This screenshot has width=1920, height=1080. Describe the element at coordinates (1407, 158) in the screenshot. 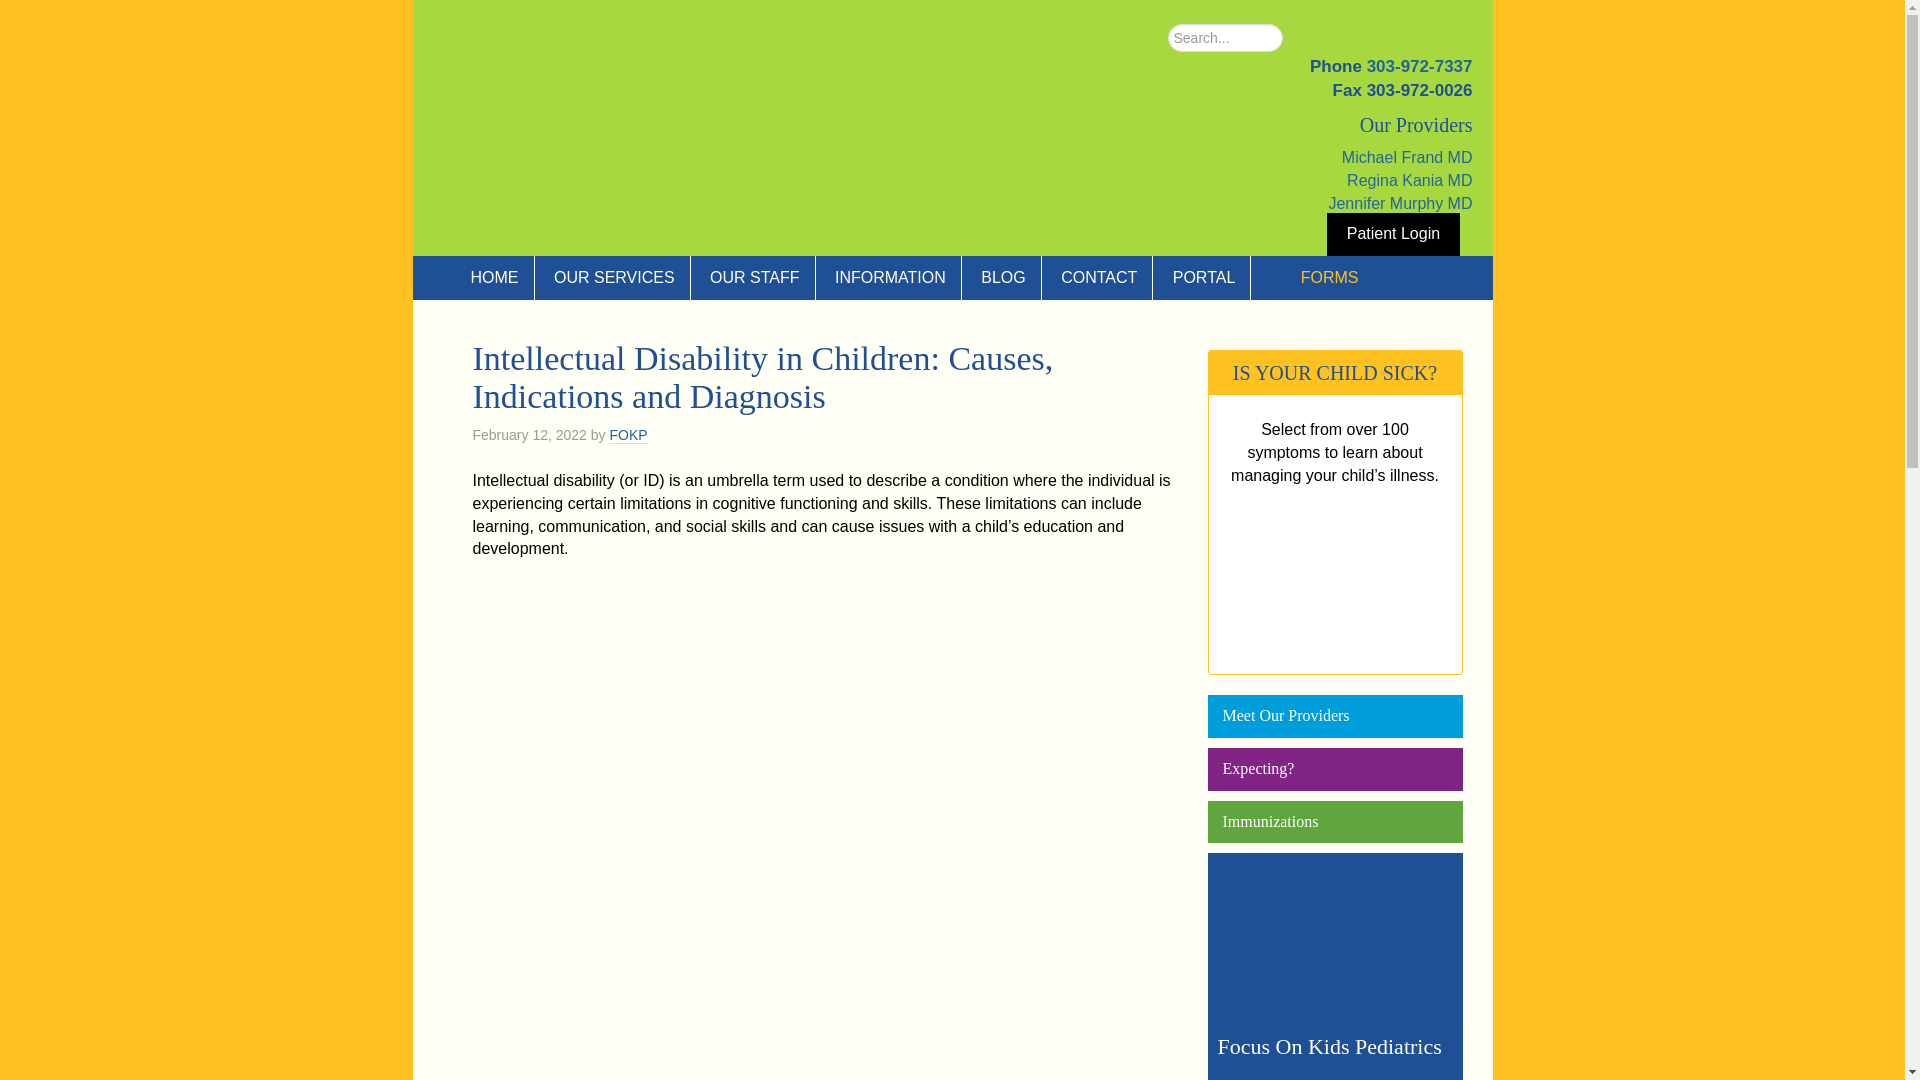

I see `Michael Frand MD` at that location.